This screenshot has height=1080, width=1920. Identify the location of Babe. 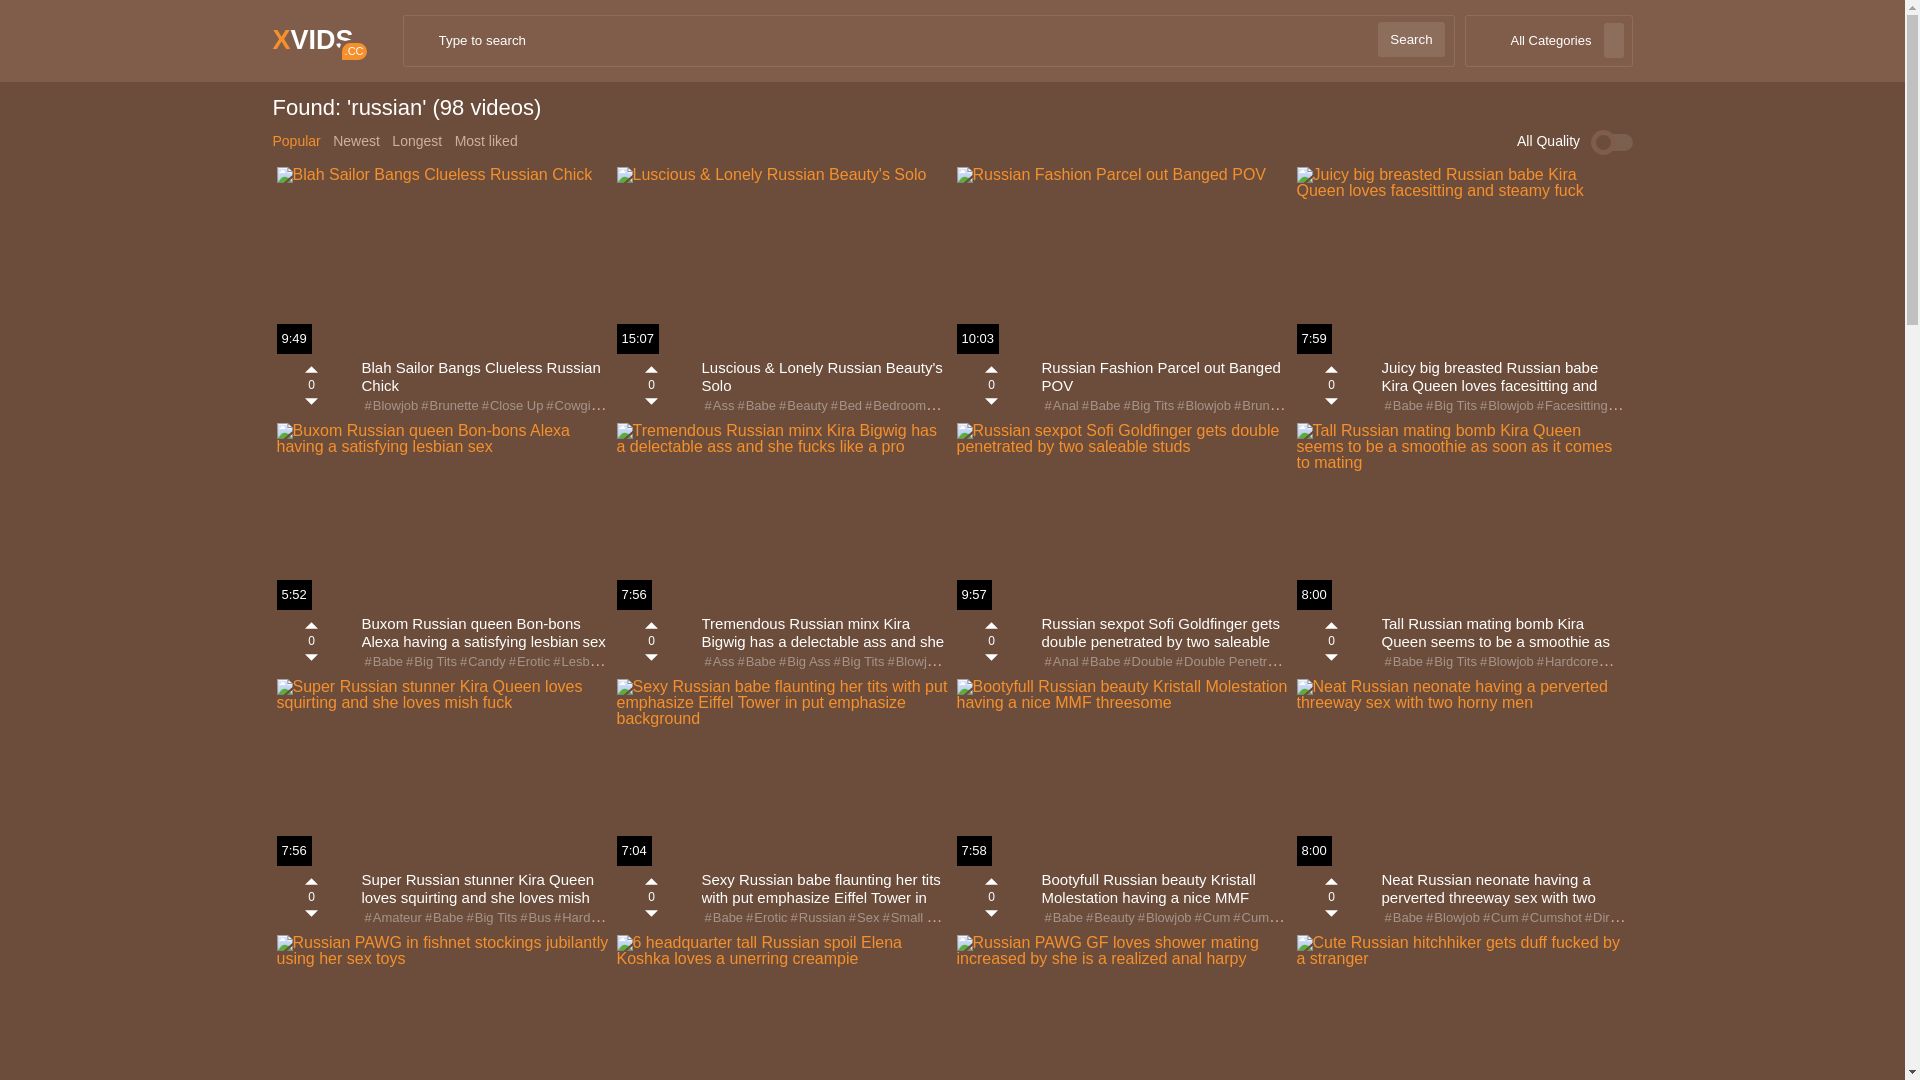
(1403, 662).